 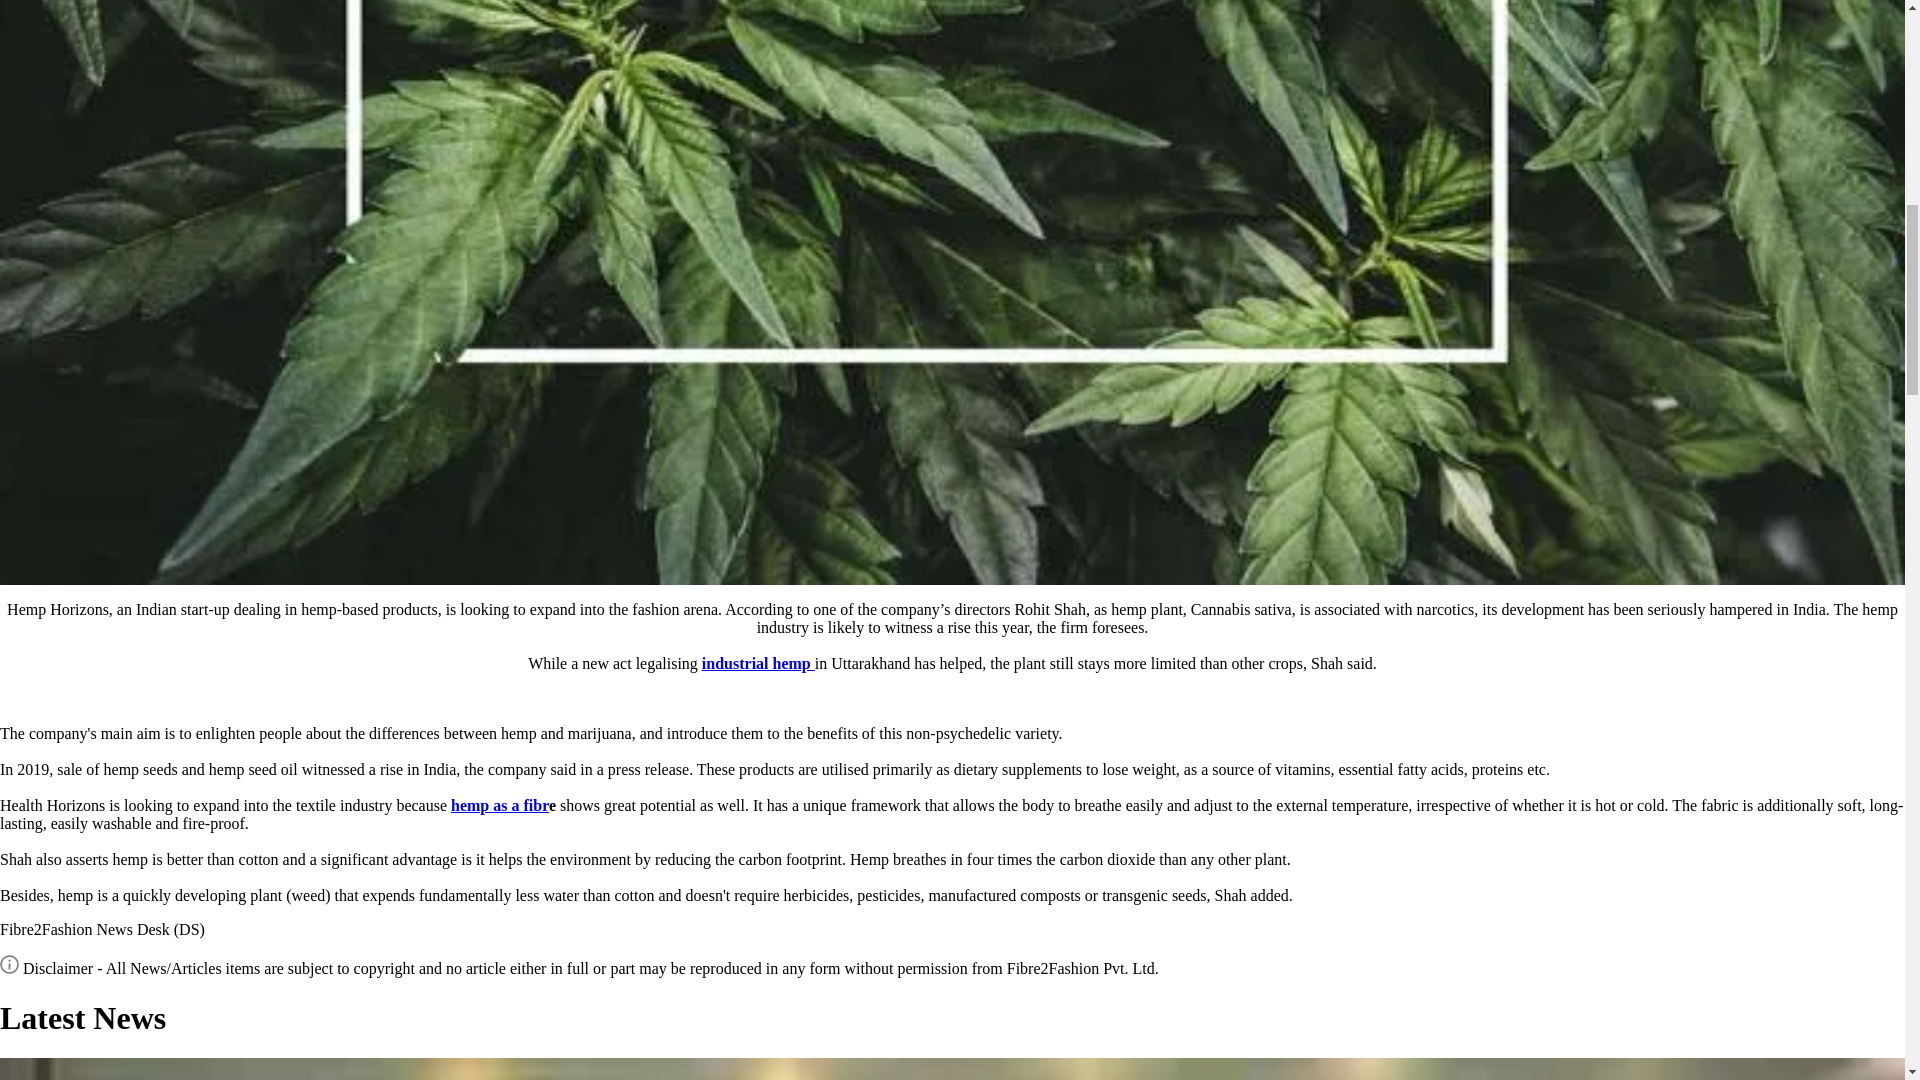 What do you see at coordinates (758, 662) in the screenshot?
I see `industrial hemp` at bounding box center [758, 662].